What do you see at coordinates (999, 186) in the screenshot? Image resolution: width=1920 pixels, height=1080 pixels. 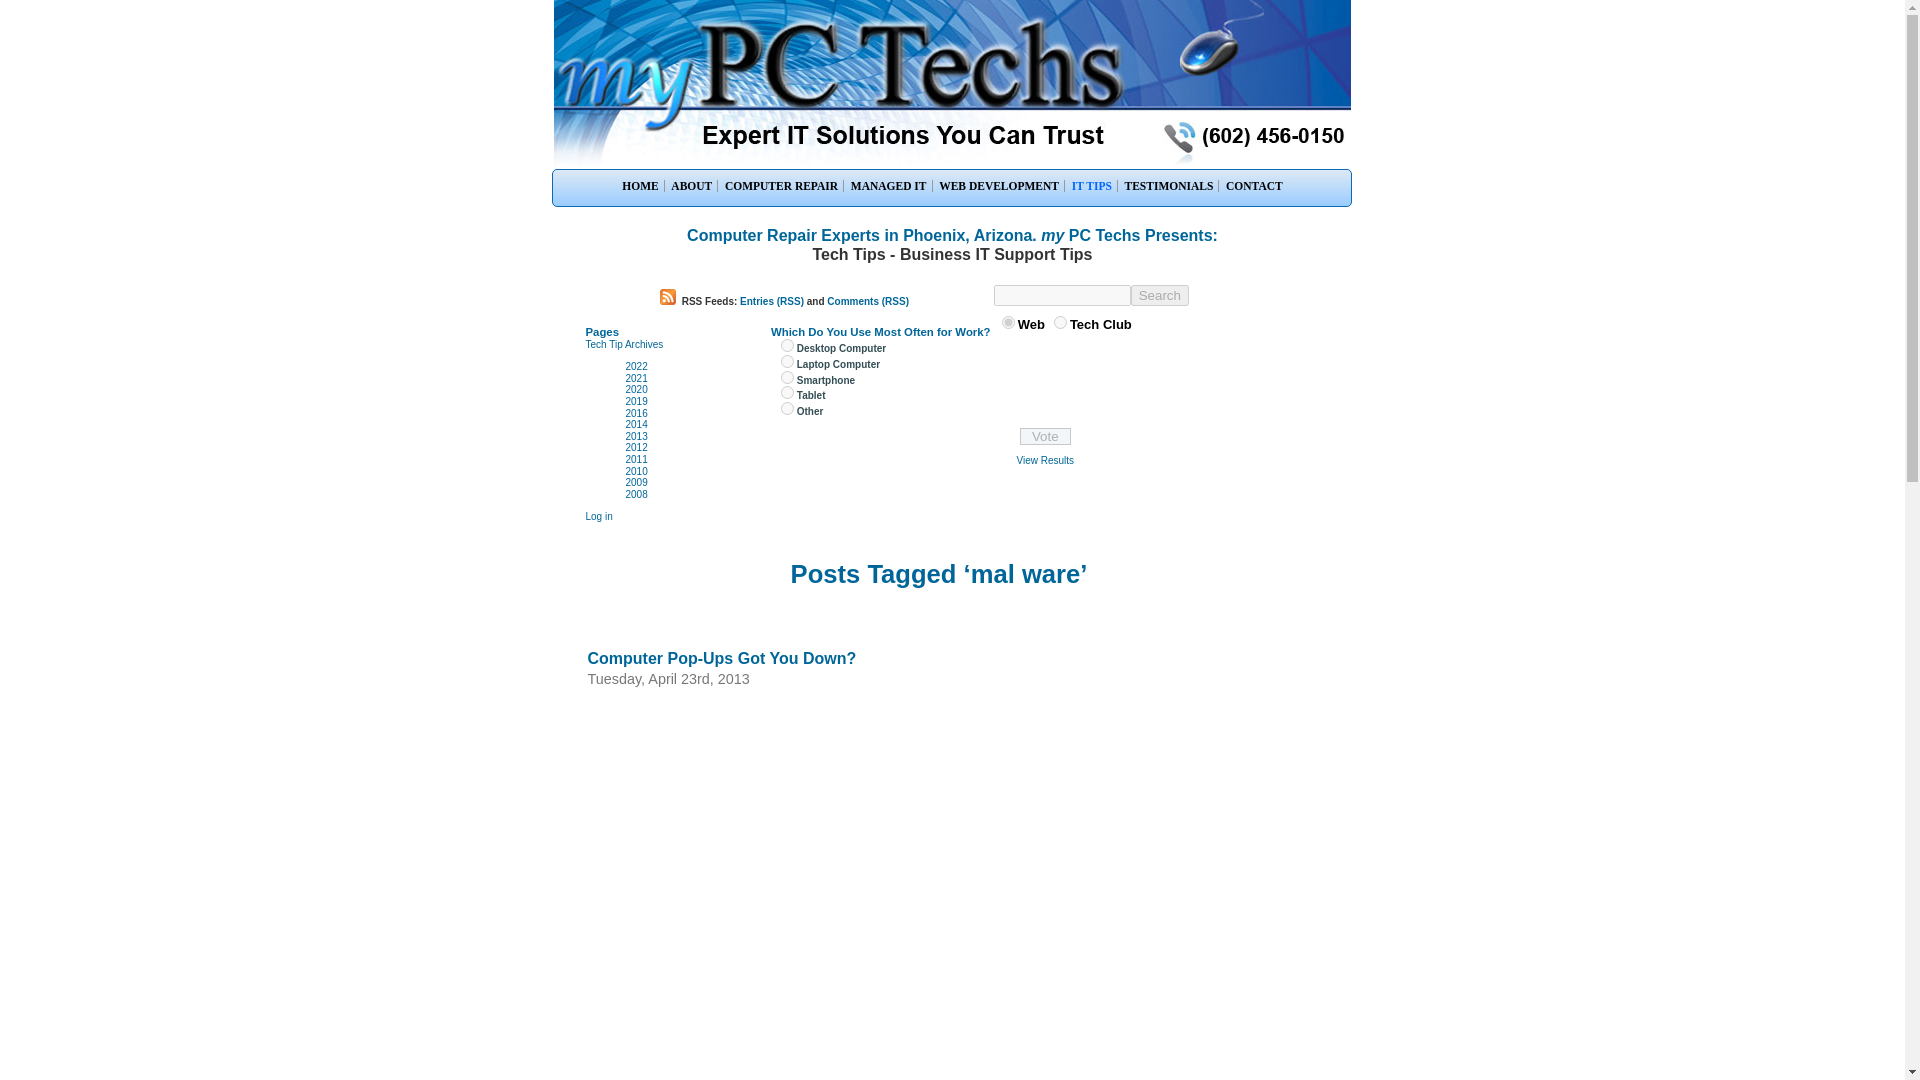 I see `WEB DEVELOPMENT` at bounding box center [999, 186].